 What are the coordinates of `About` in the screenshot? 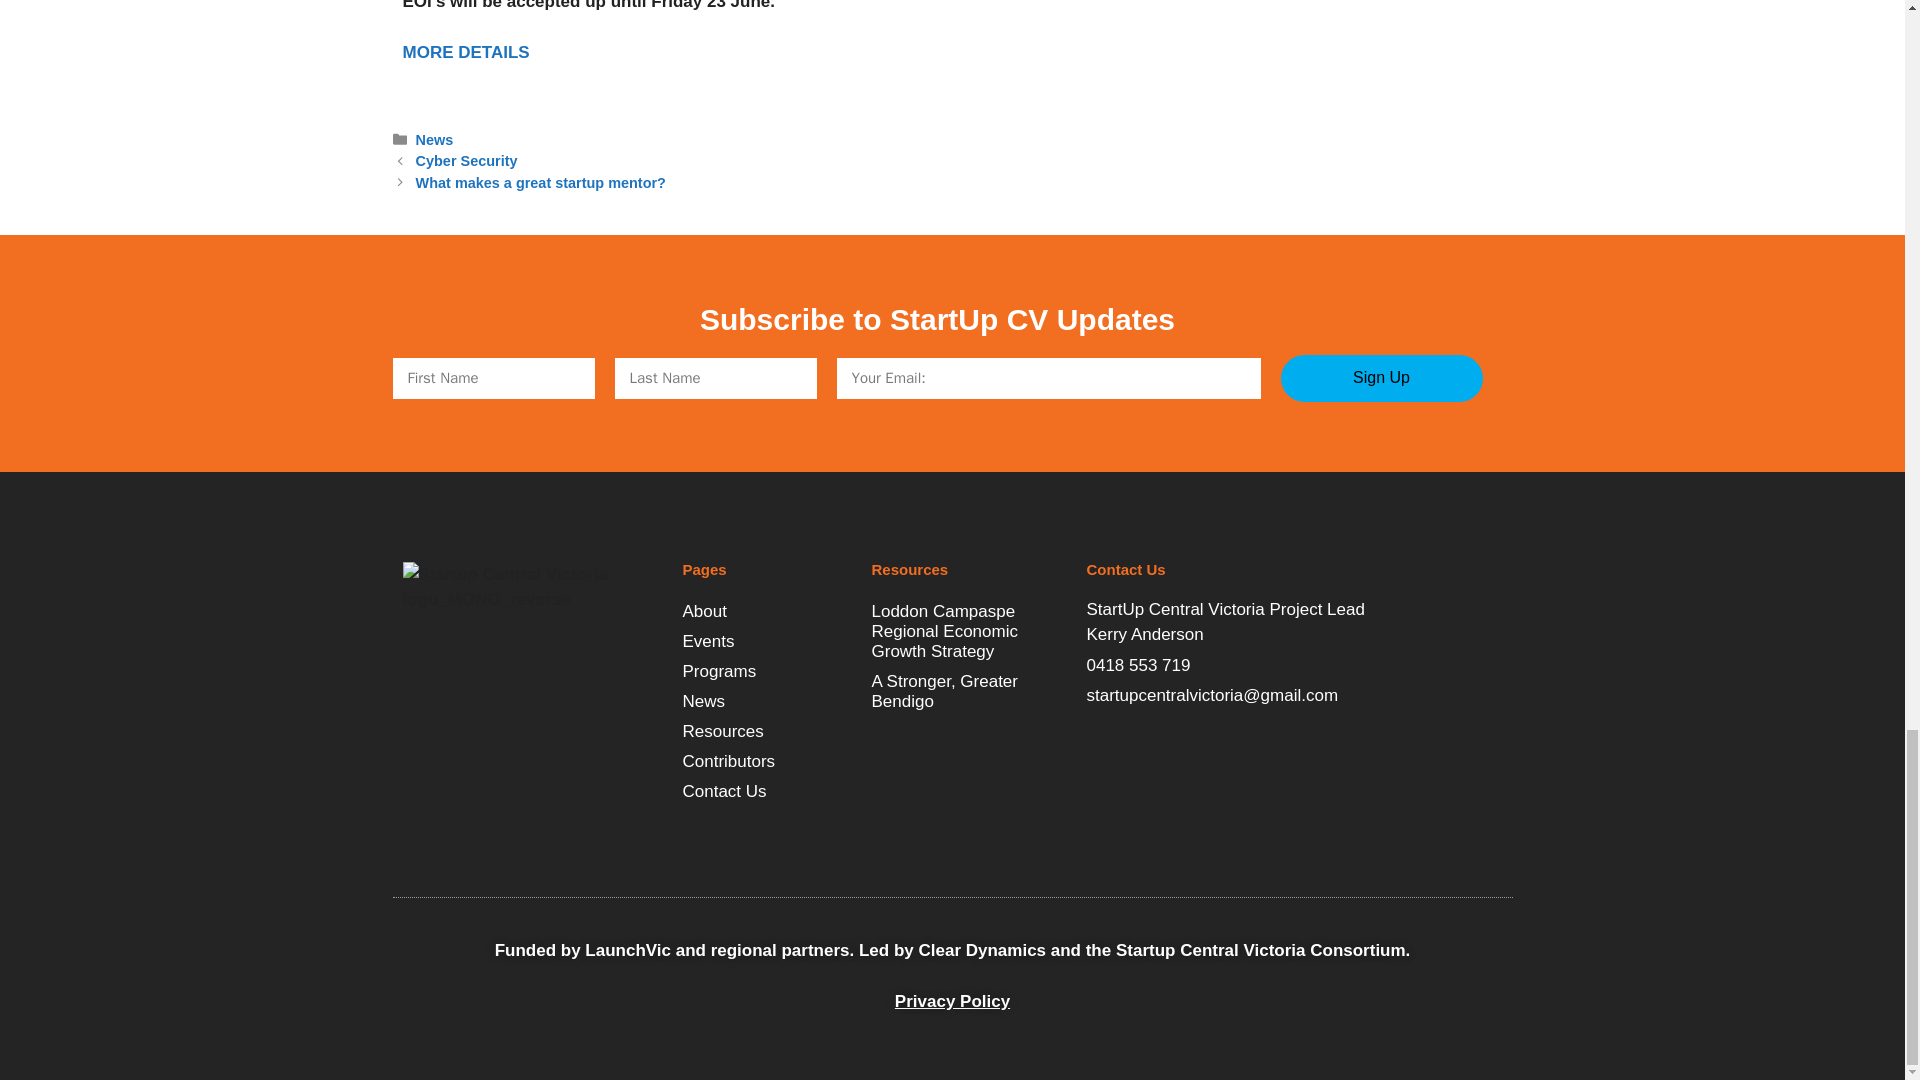 It's located at (766, 612).